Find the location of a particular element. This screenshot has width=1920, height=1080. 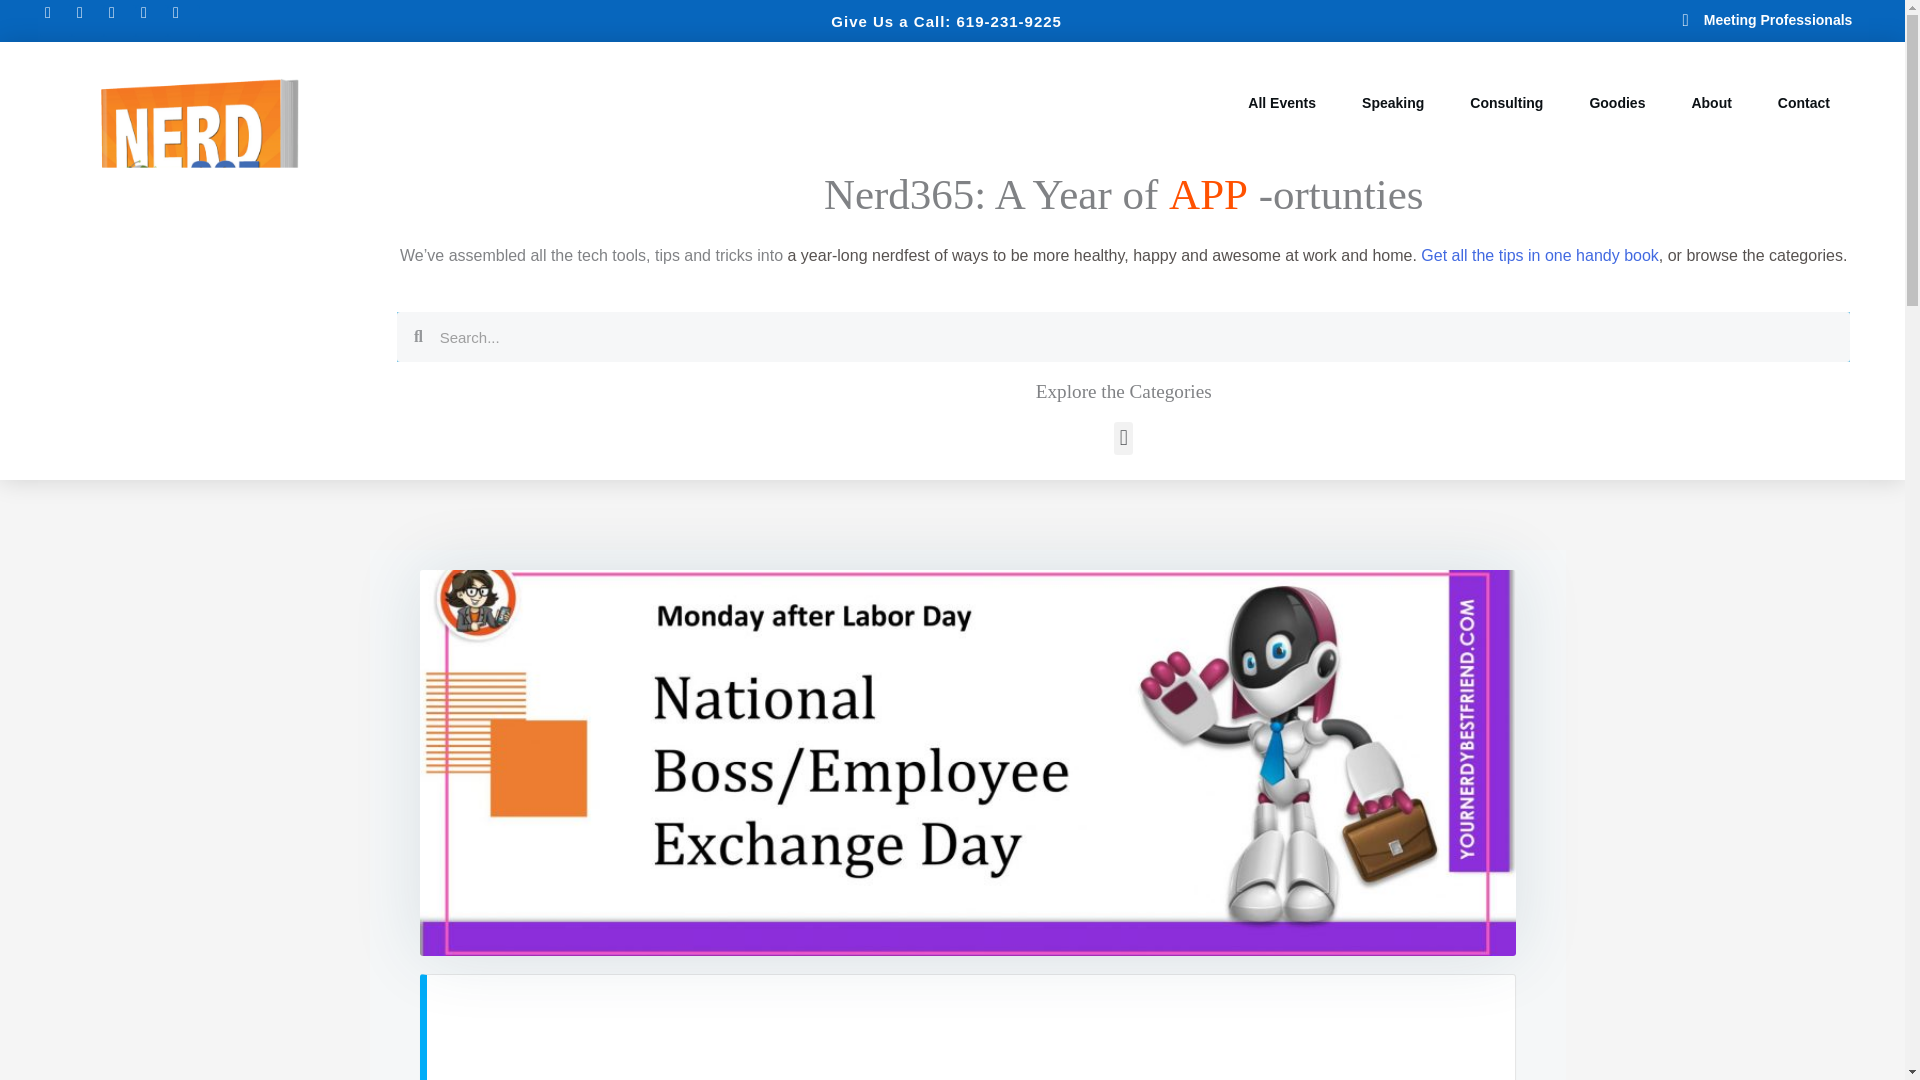

Meeting Professionals is located at coordinates (1706, 20).